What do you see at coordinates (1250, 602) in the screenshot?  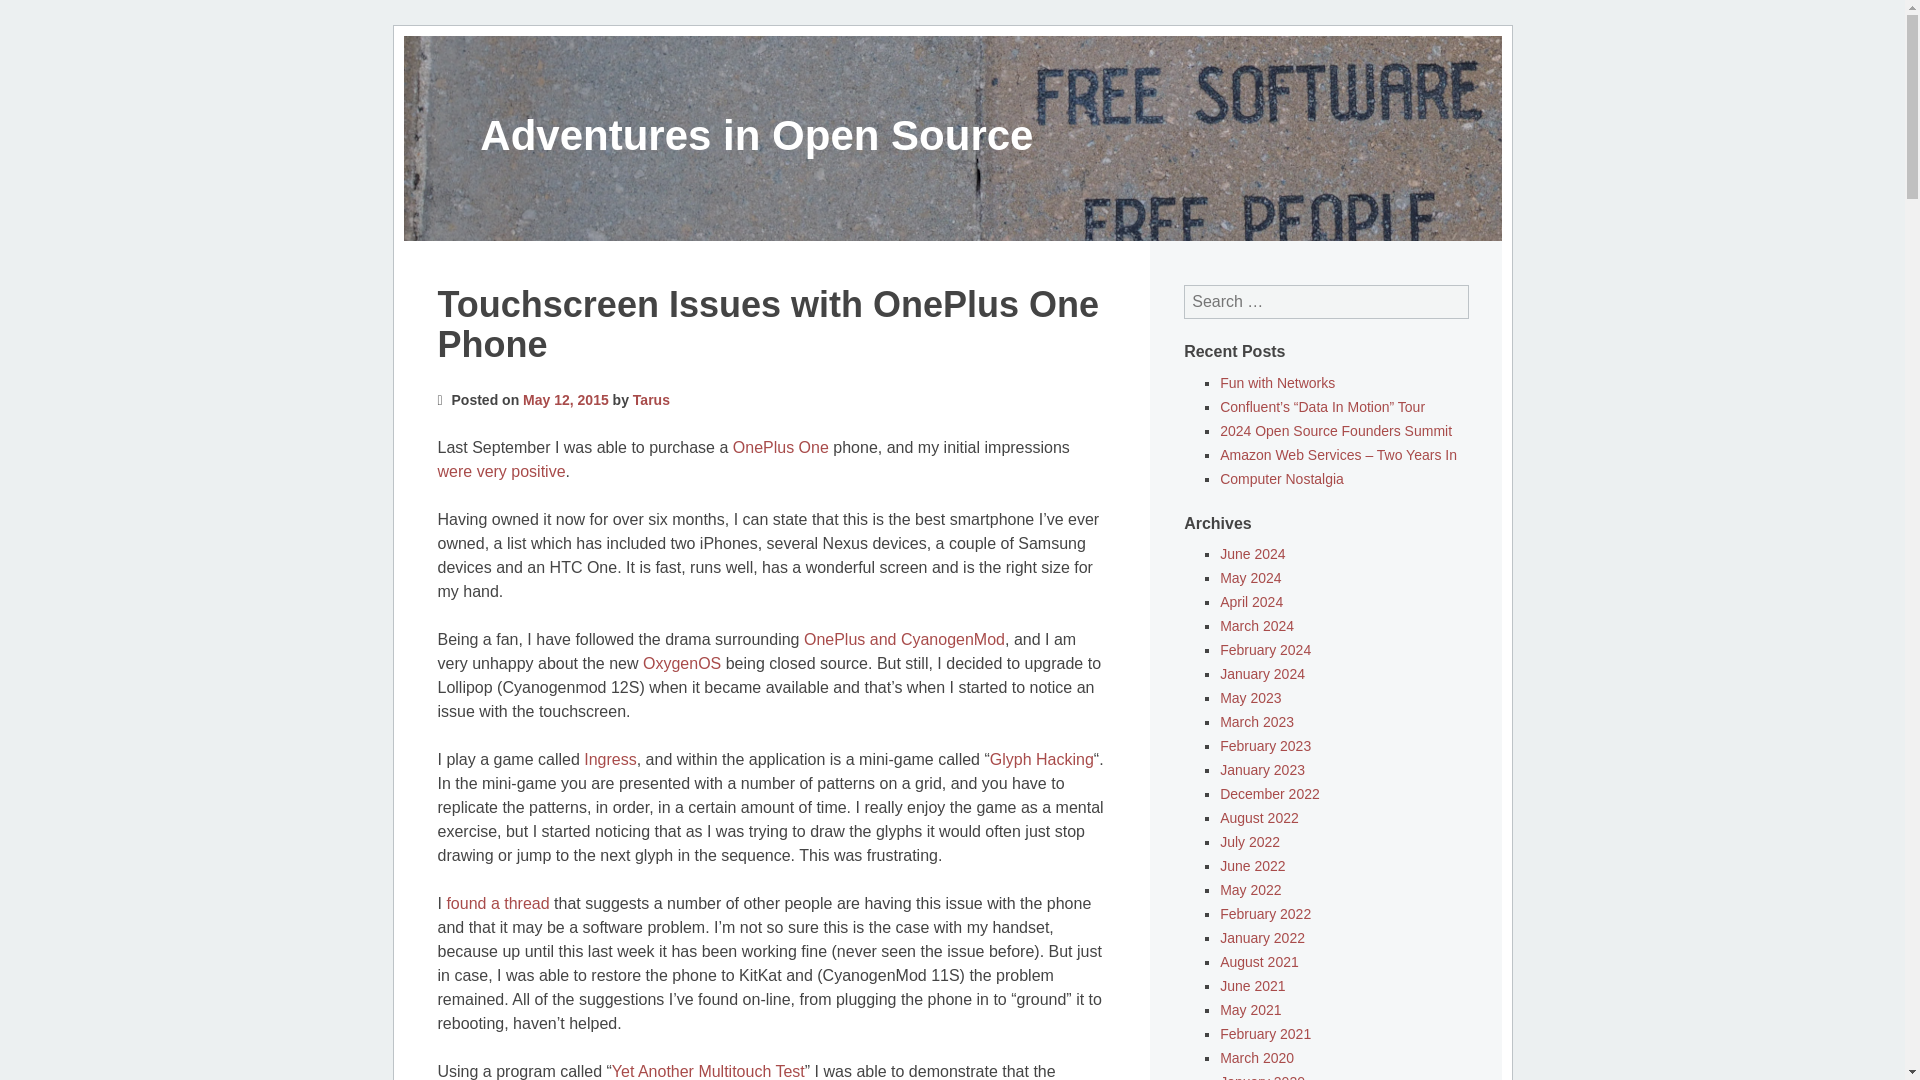 I see `April 2024` at bounding box center [1250, 602].